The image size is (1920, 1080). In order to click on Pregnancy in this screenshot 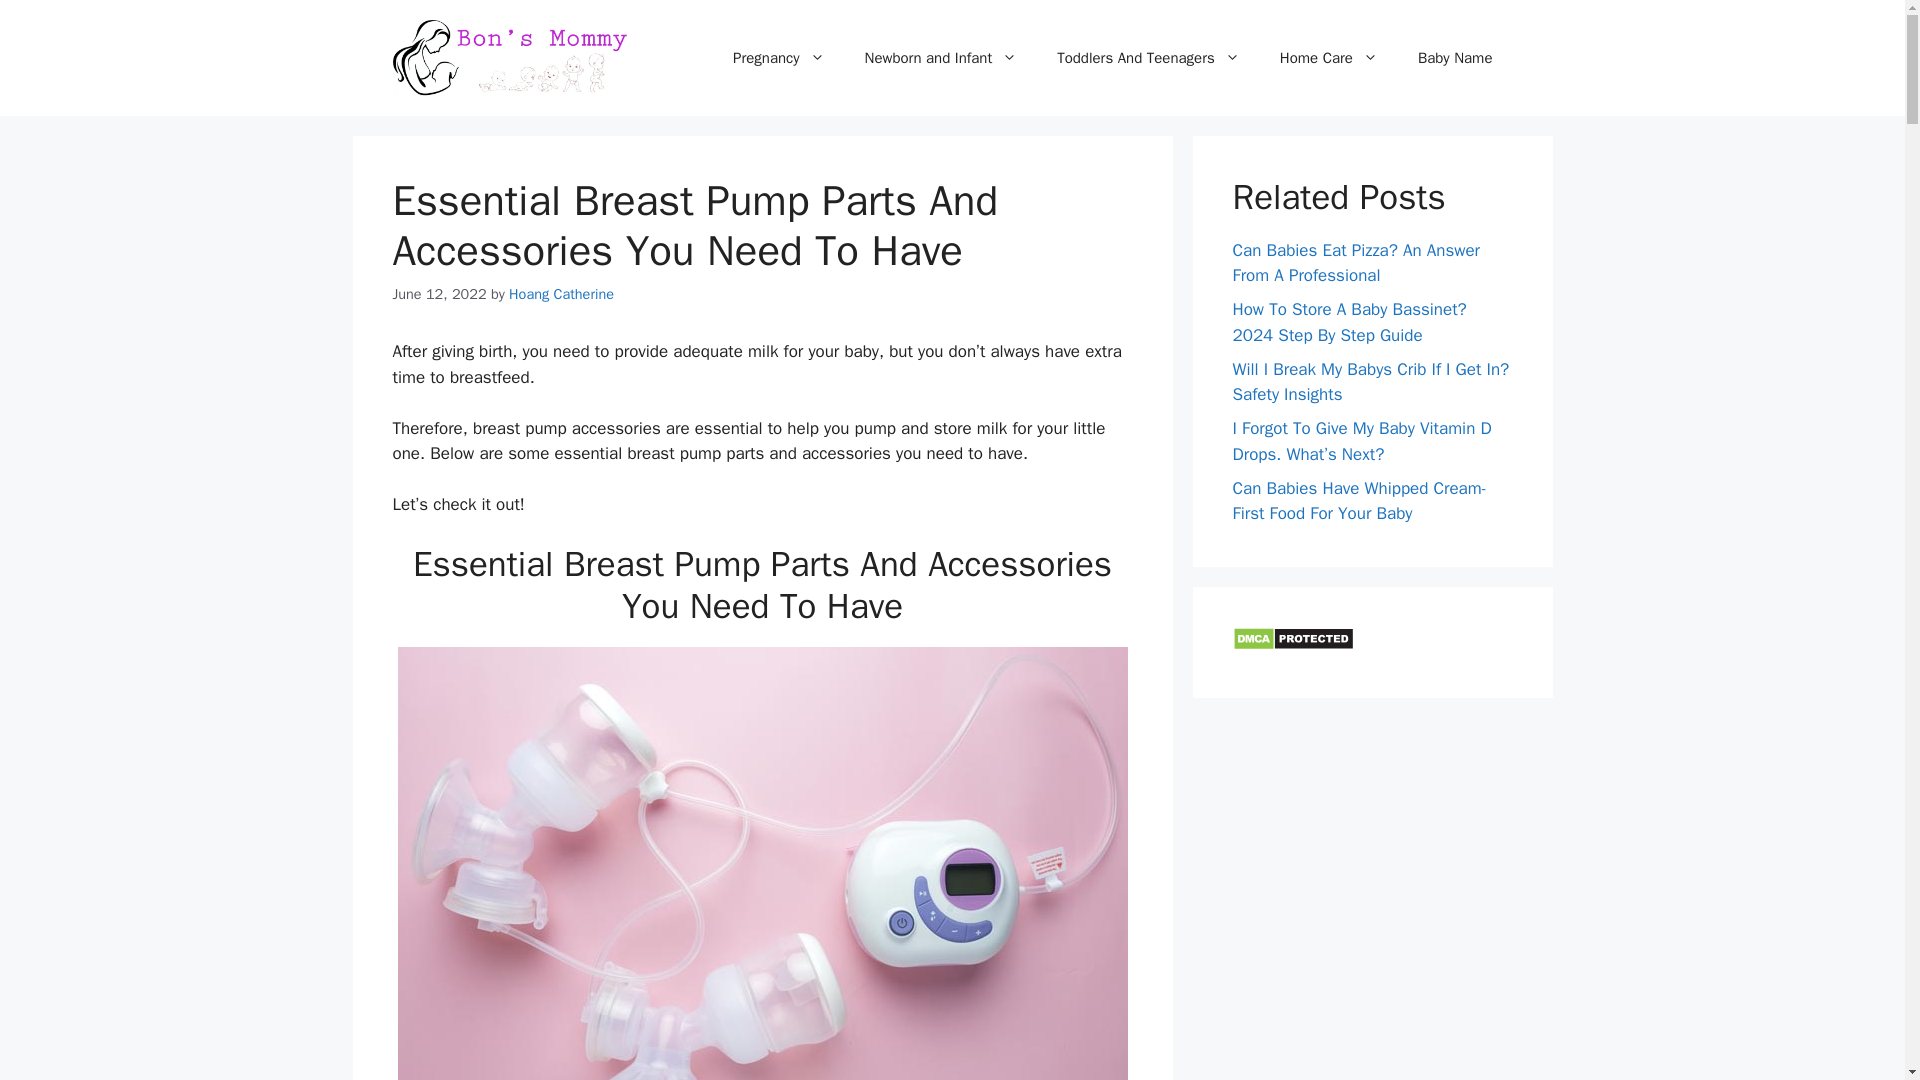, I will do `click(778, 58)`.